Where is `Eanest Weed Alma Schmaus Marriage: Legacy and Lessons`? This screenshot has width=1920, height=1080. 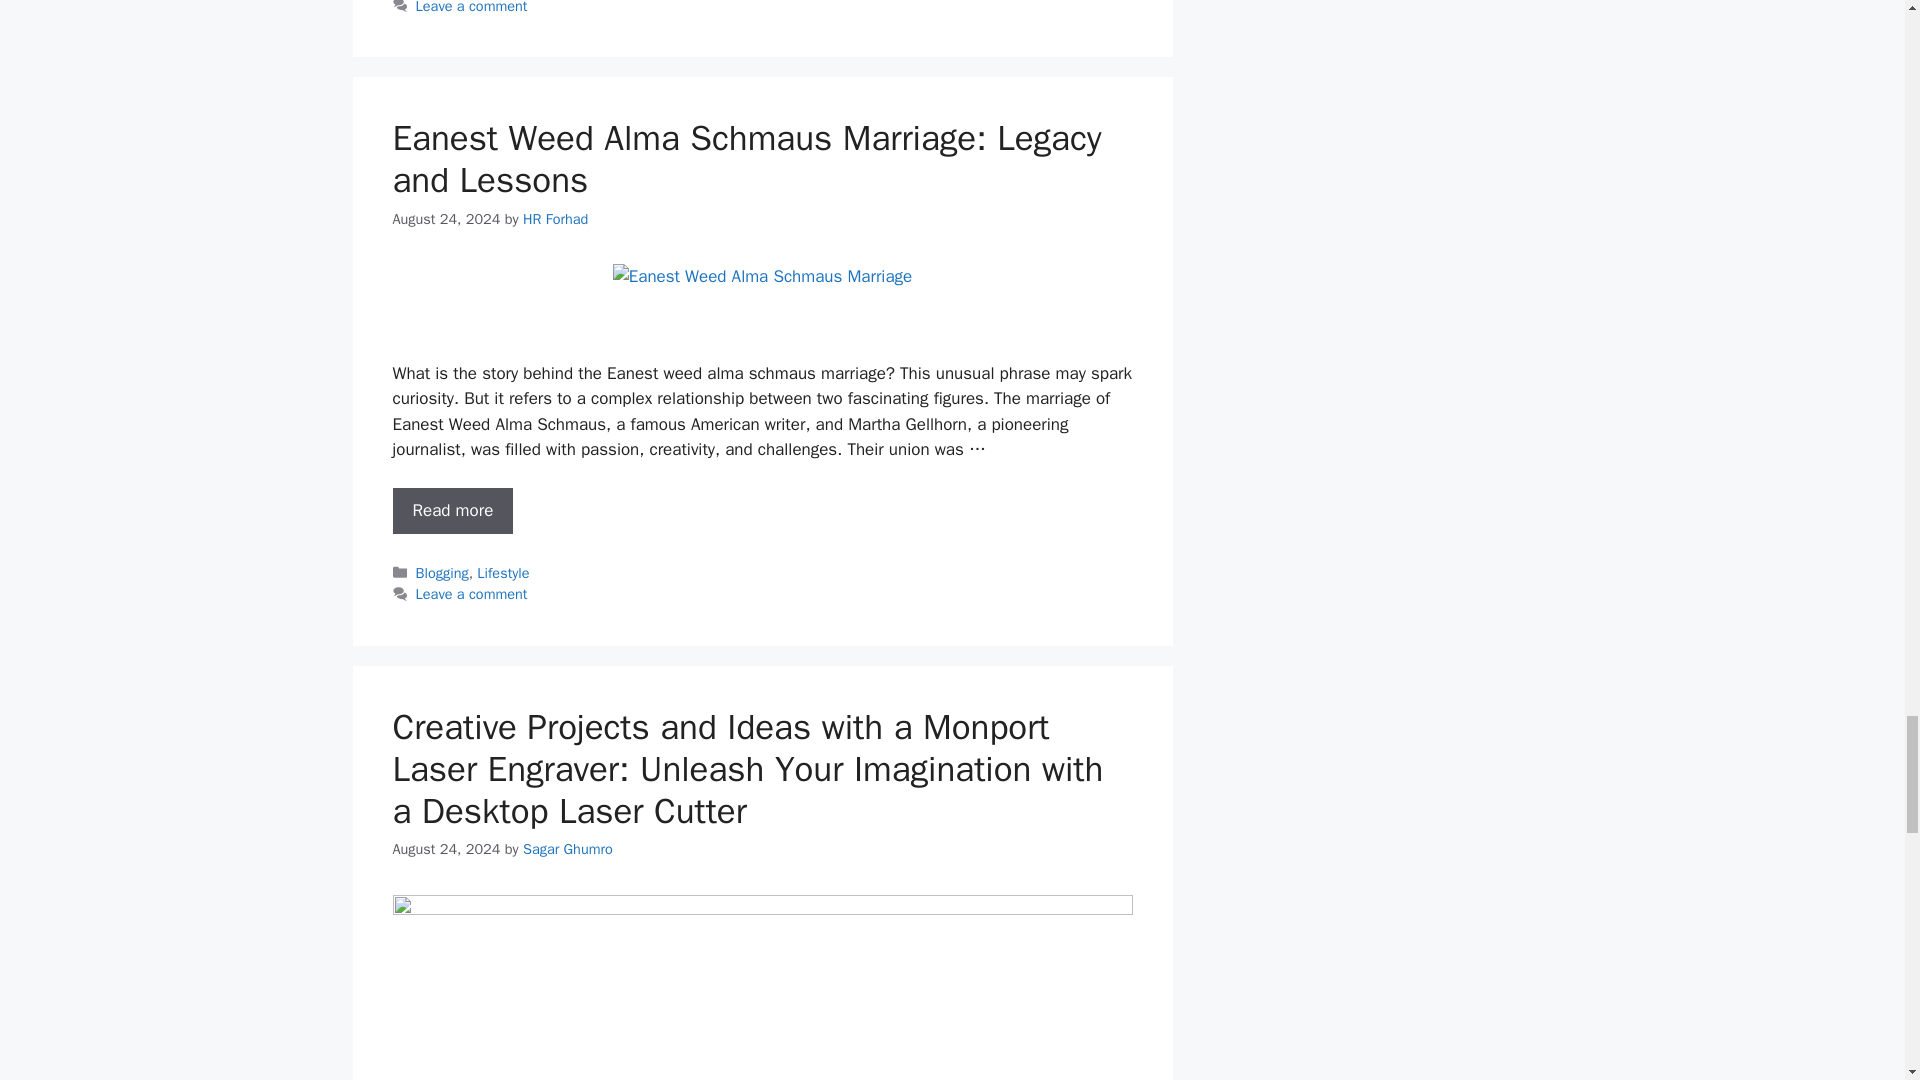 Eanest Weed Alma Schmaus Marriage: Legacy and Lessons is located at coordinates (452, 510).